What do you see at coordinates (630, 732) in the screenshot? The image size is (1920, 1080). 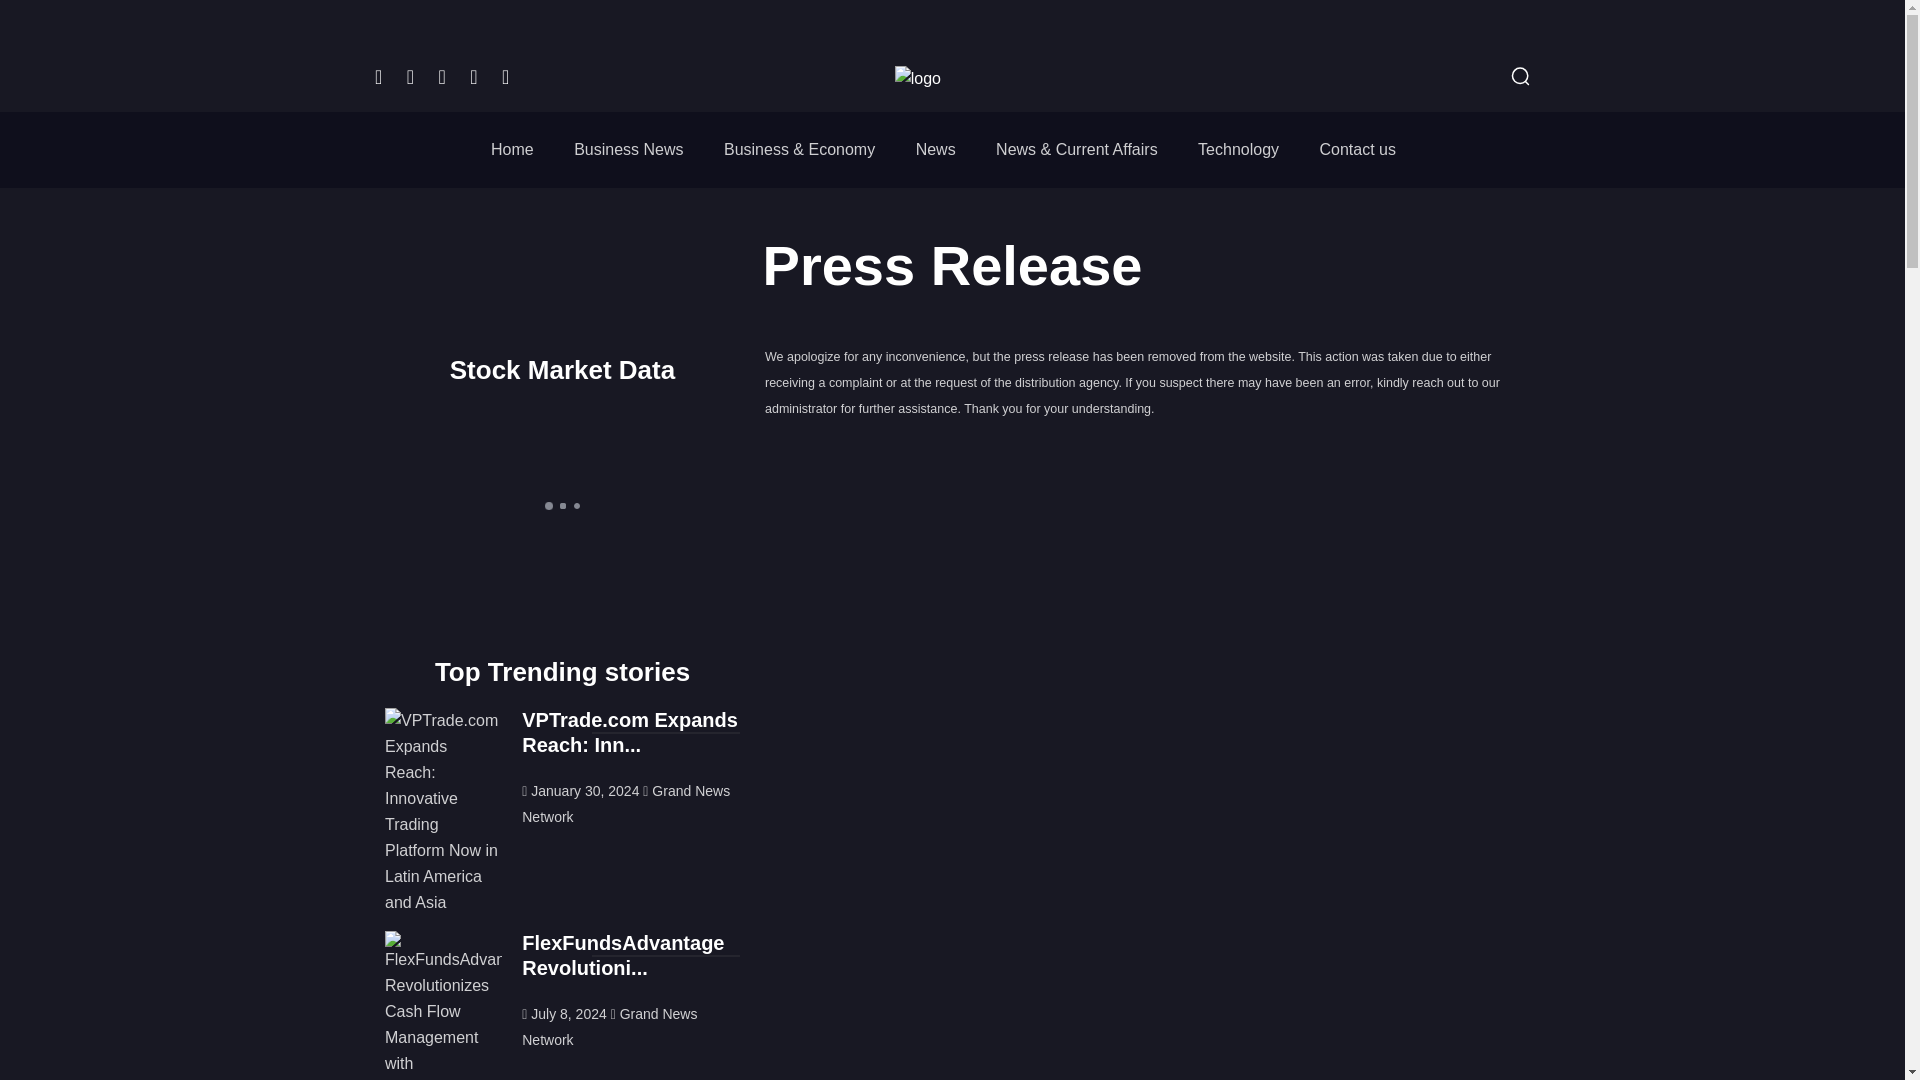 I see `VPTrade.com Expands Reach: Inn...` at bounding box center [630, 732].